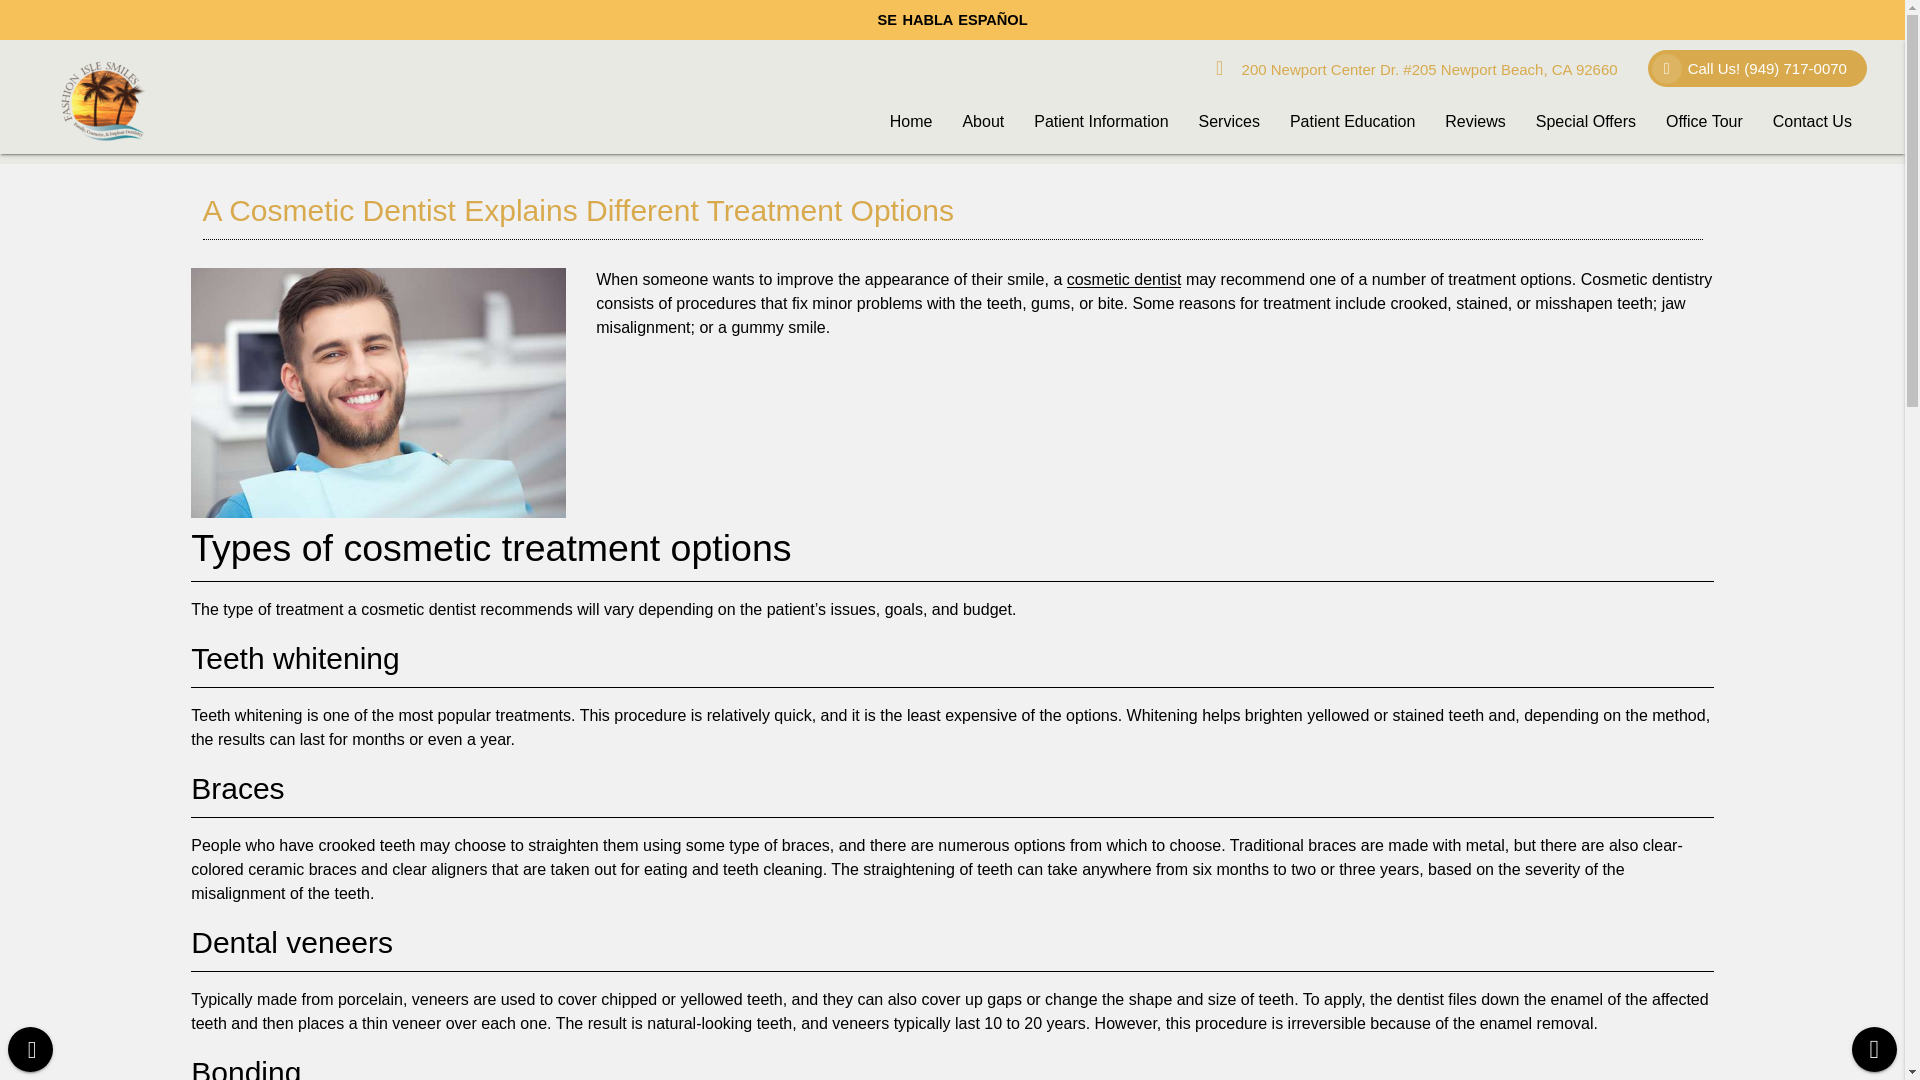  I want to click on Visit our Home page, so click(912, 122).